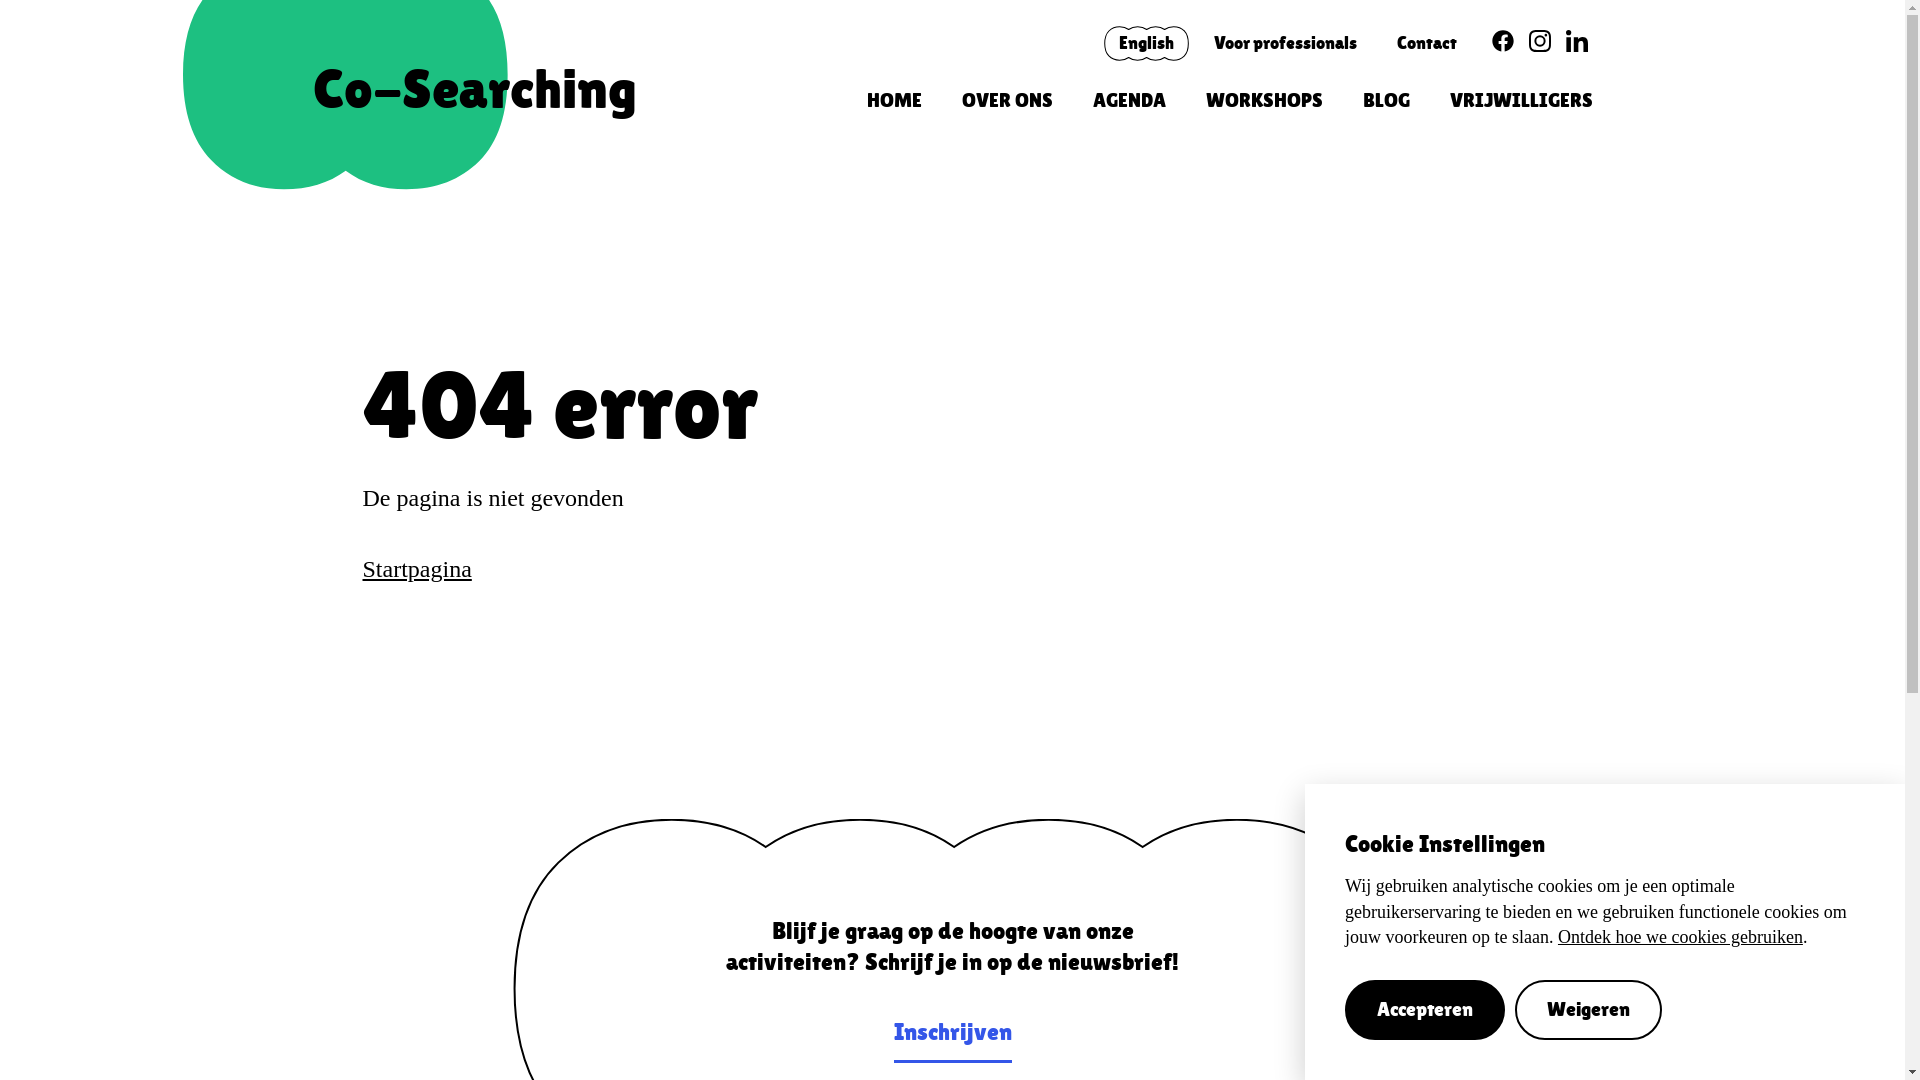 This screenshot has height=1080, width=1920. I want to click on Subscribe, so click(952, 744).